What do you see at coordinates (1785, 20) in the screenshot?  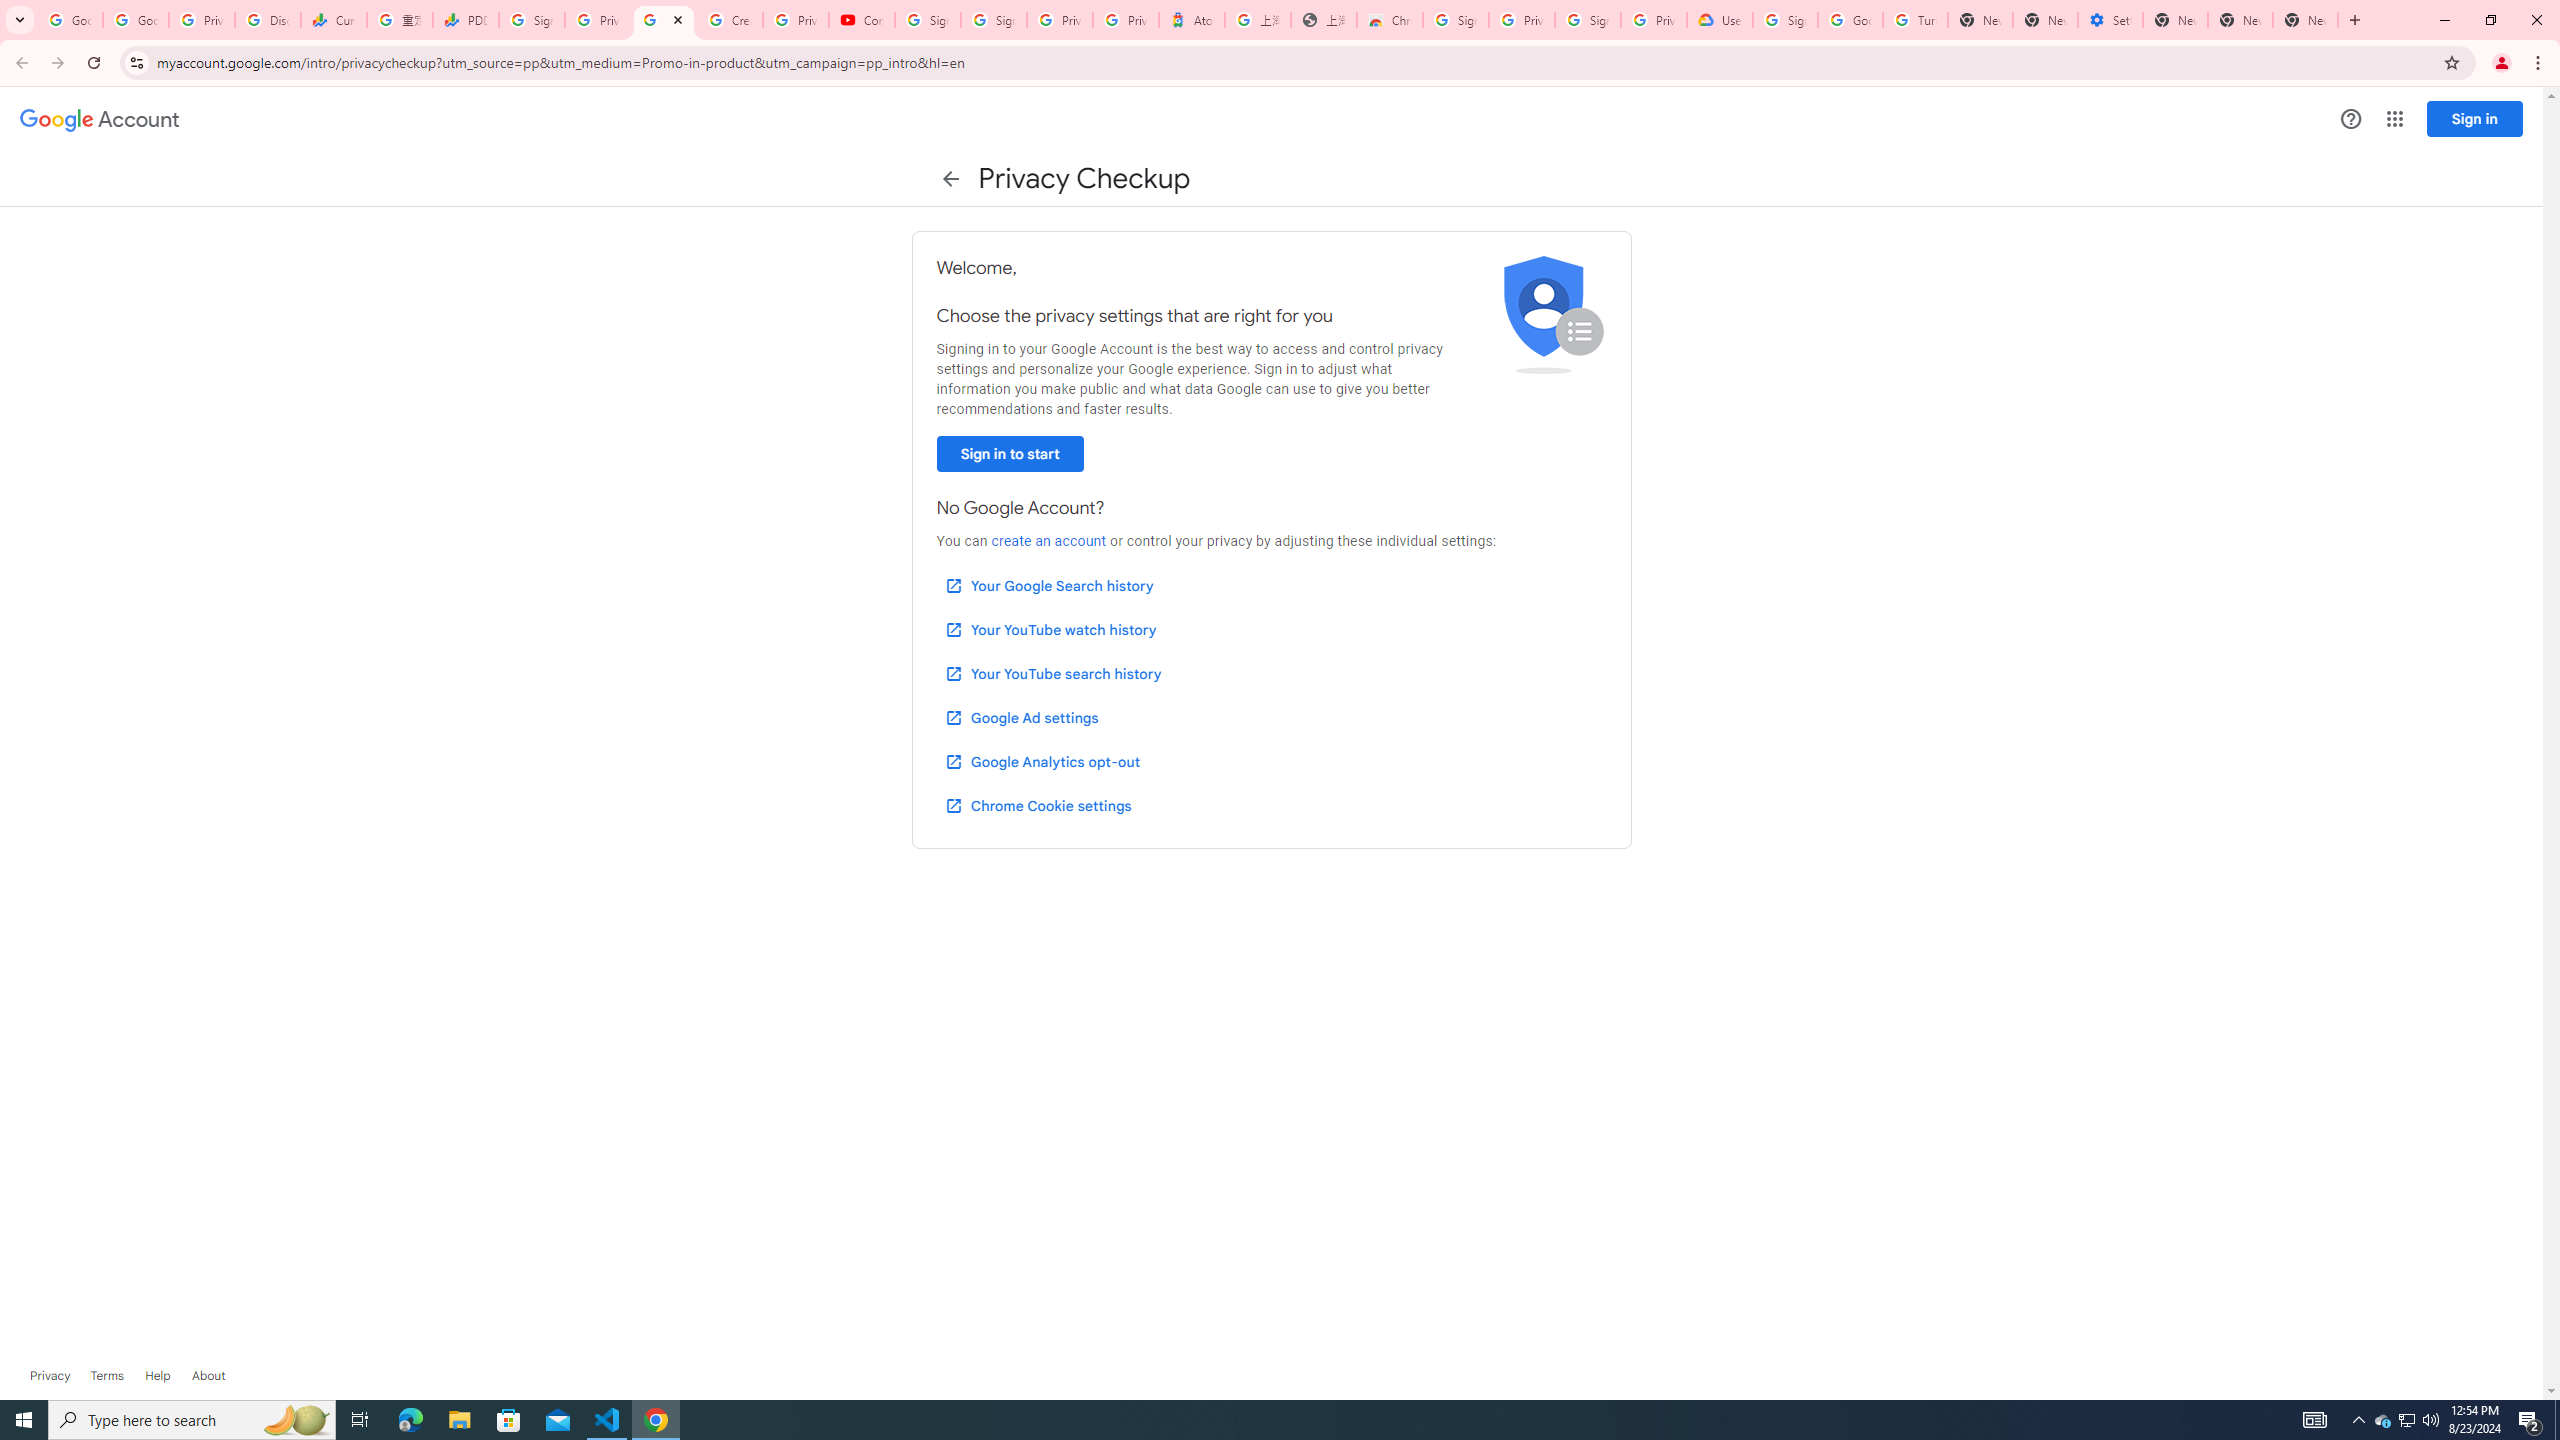 I see `Sign in - Google Accounts` at bounding box center [1785, 20].